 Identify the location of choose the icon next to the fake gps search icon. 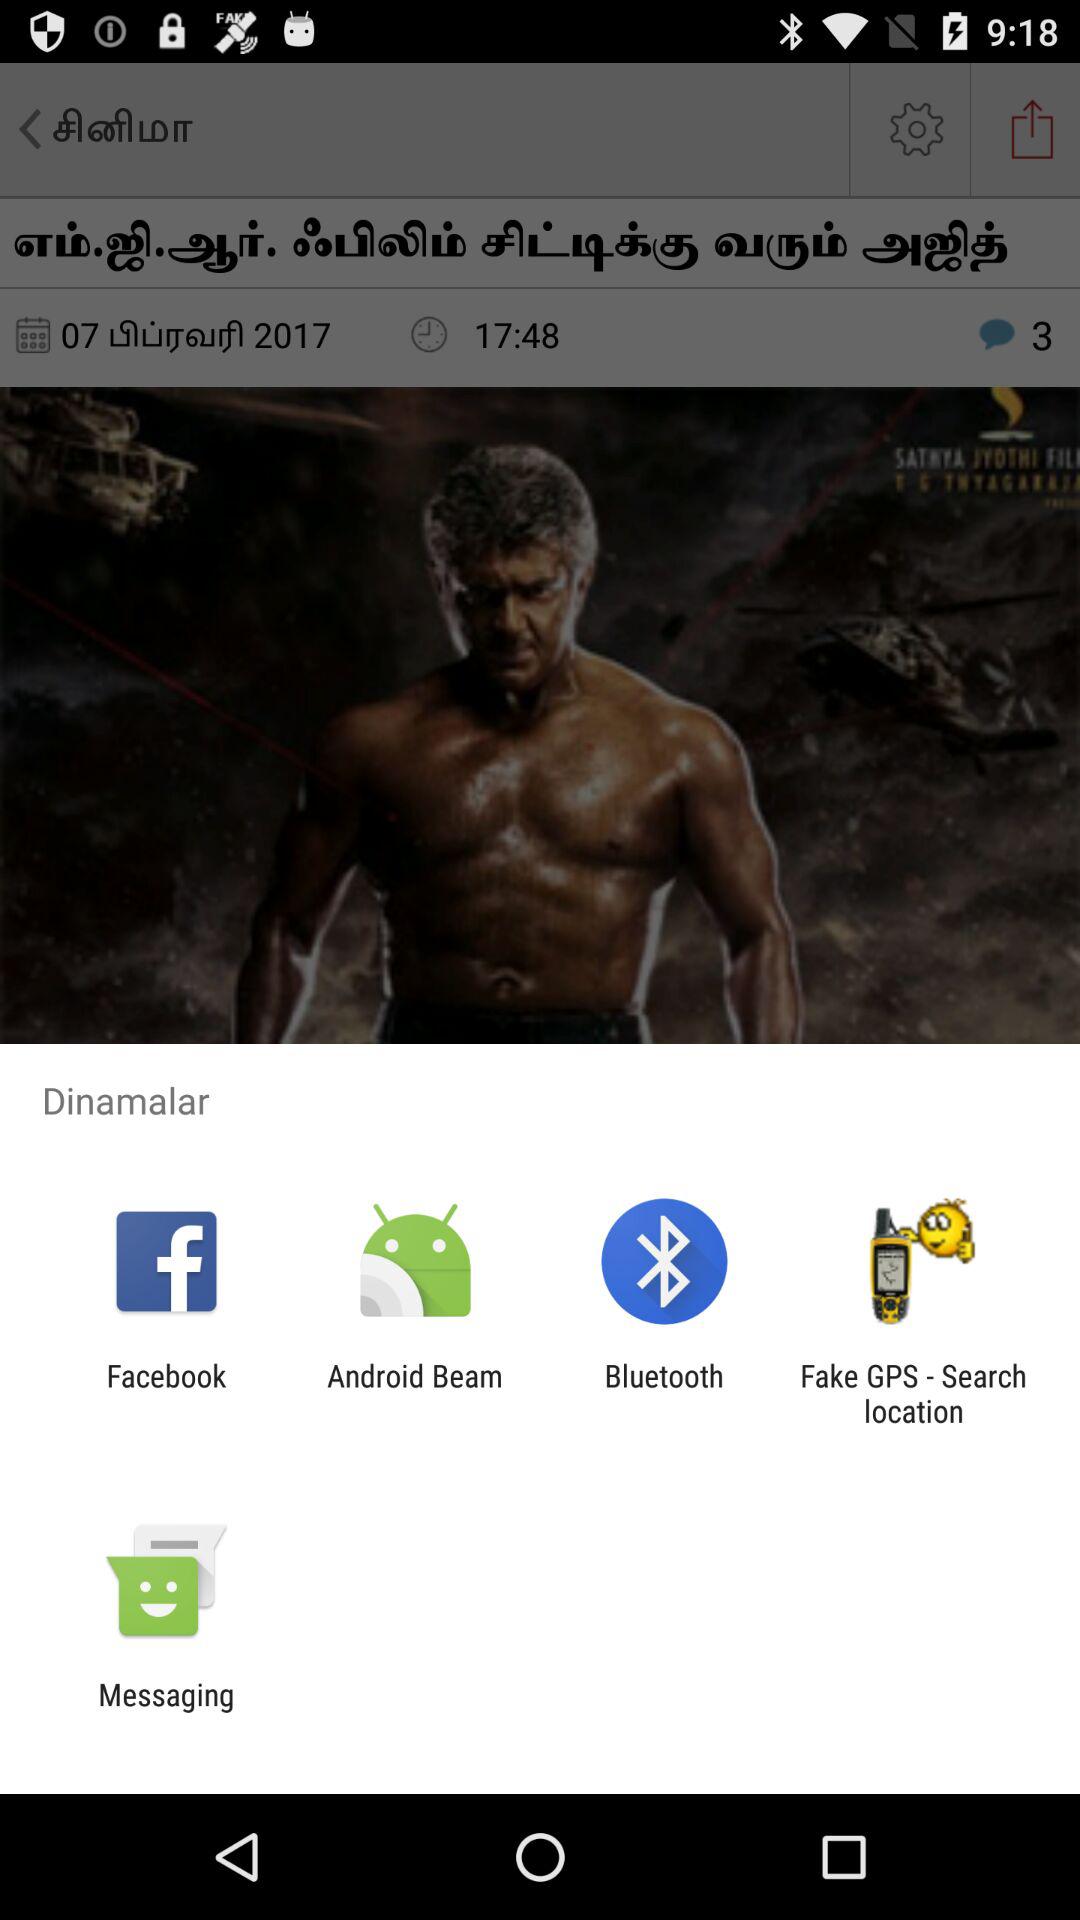
(664, 1393).